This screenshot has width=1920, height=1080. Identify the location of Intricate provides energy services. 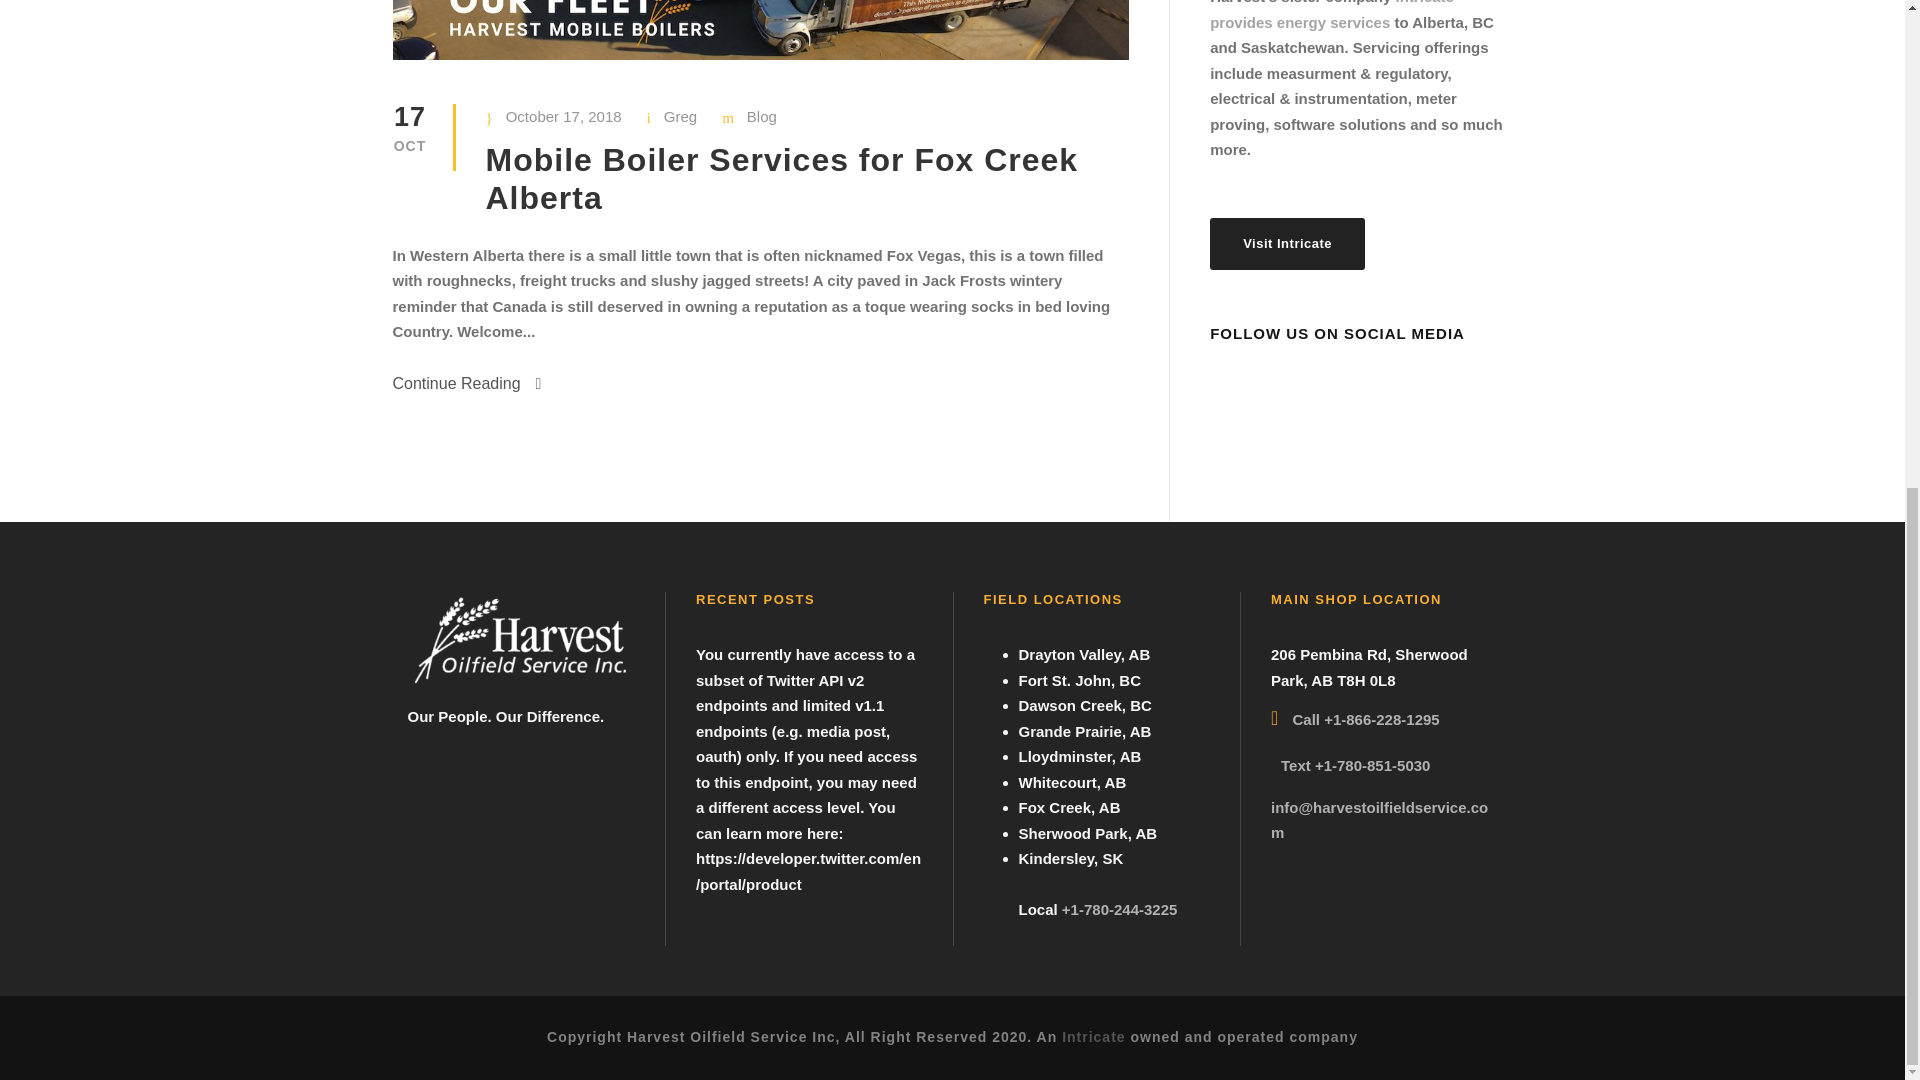
(1331, 16).